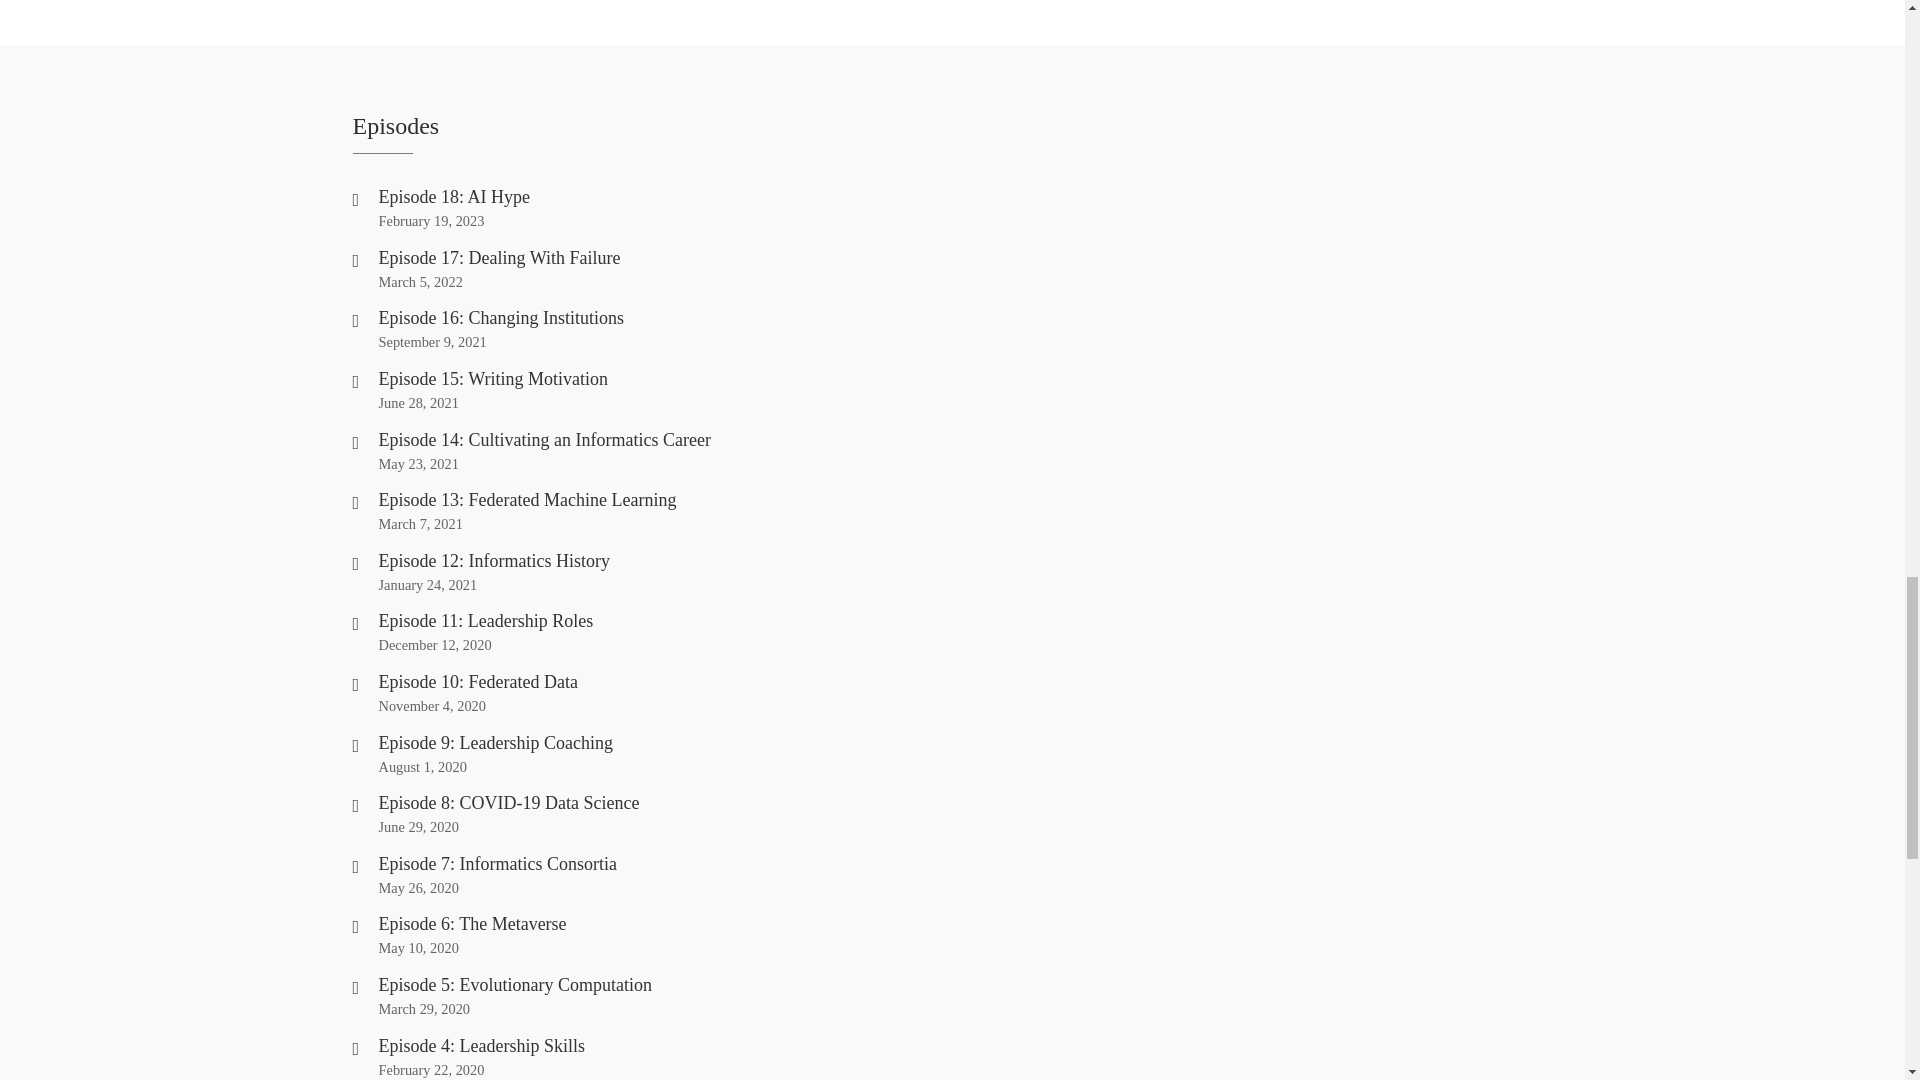 The image size is (1920, 1080). What do you see at coordinates (478, 682) in the screenshot?
I see `Episode 10: Federated Data` at bounding box center [478, 682].